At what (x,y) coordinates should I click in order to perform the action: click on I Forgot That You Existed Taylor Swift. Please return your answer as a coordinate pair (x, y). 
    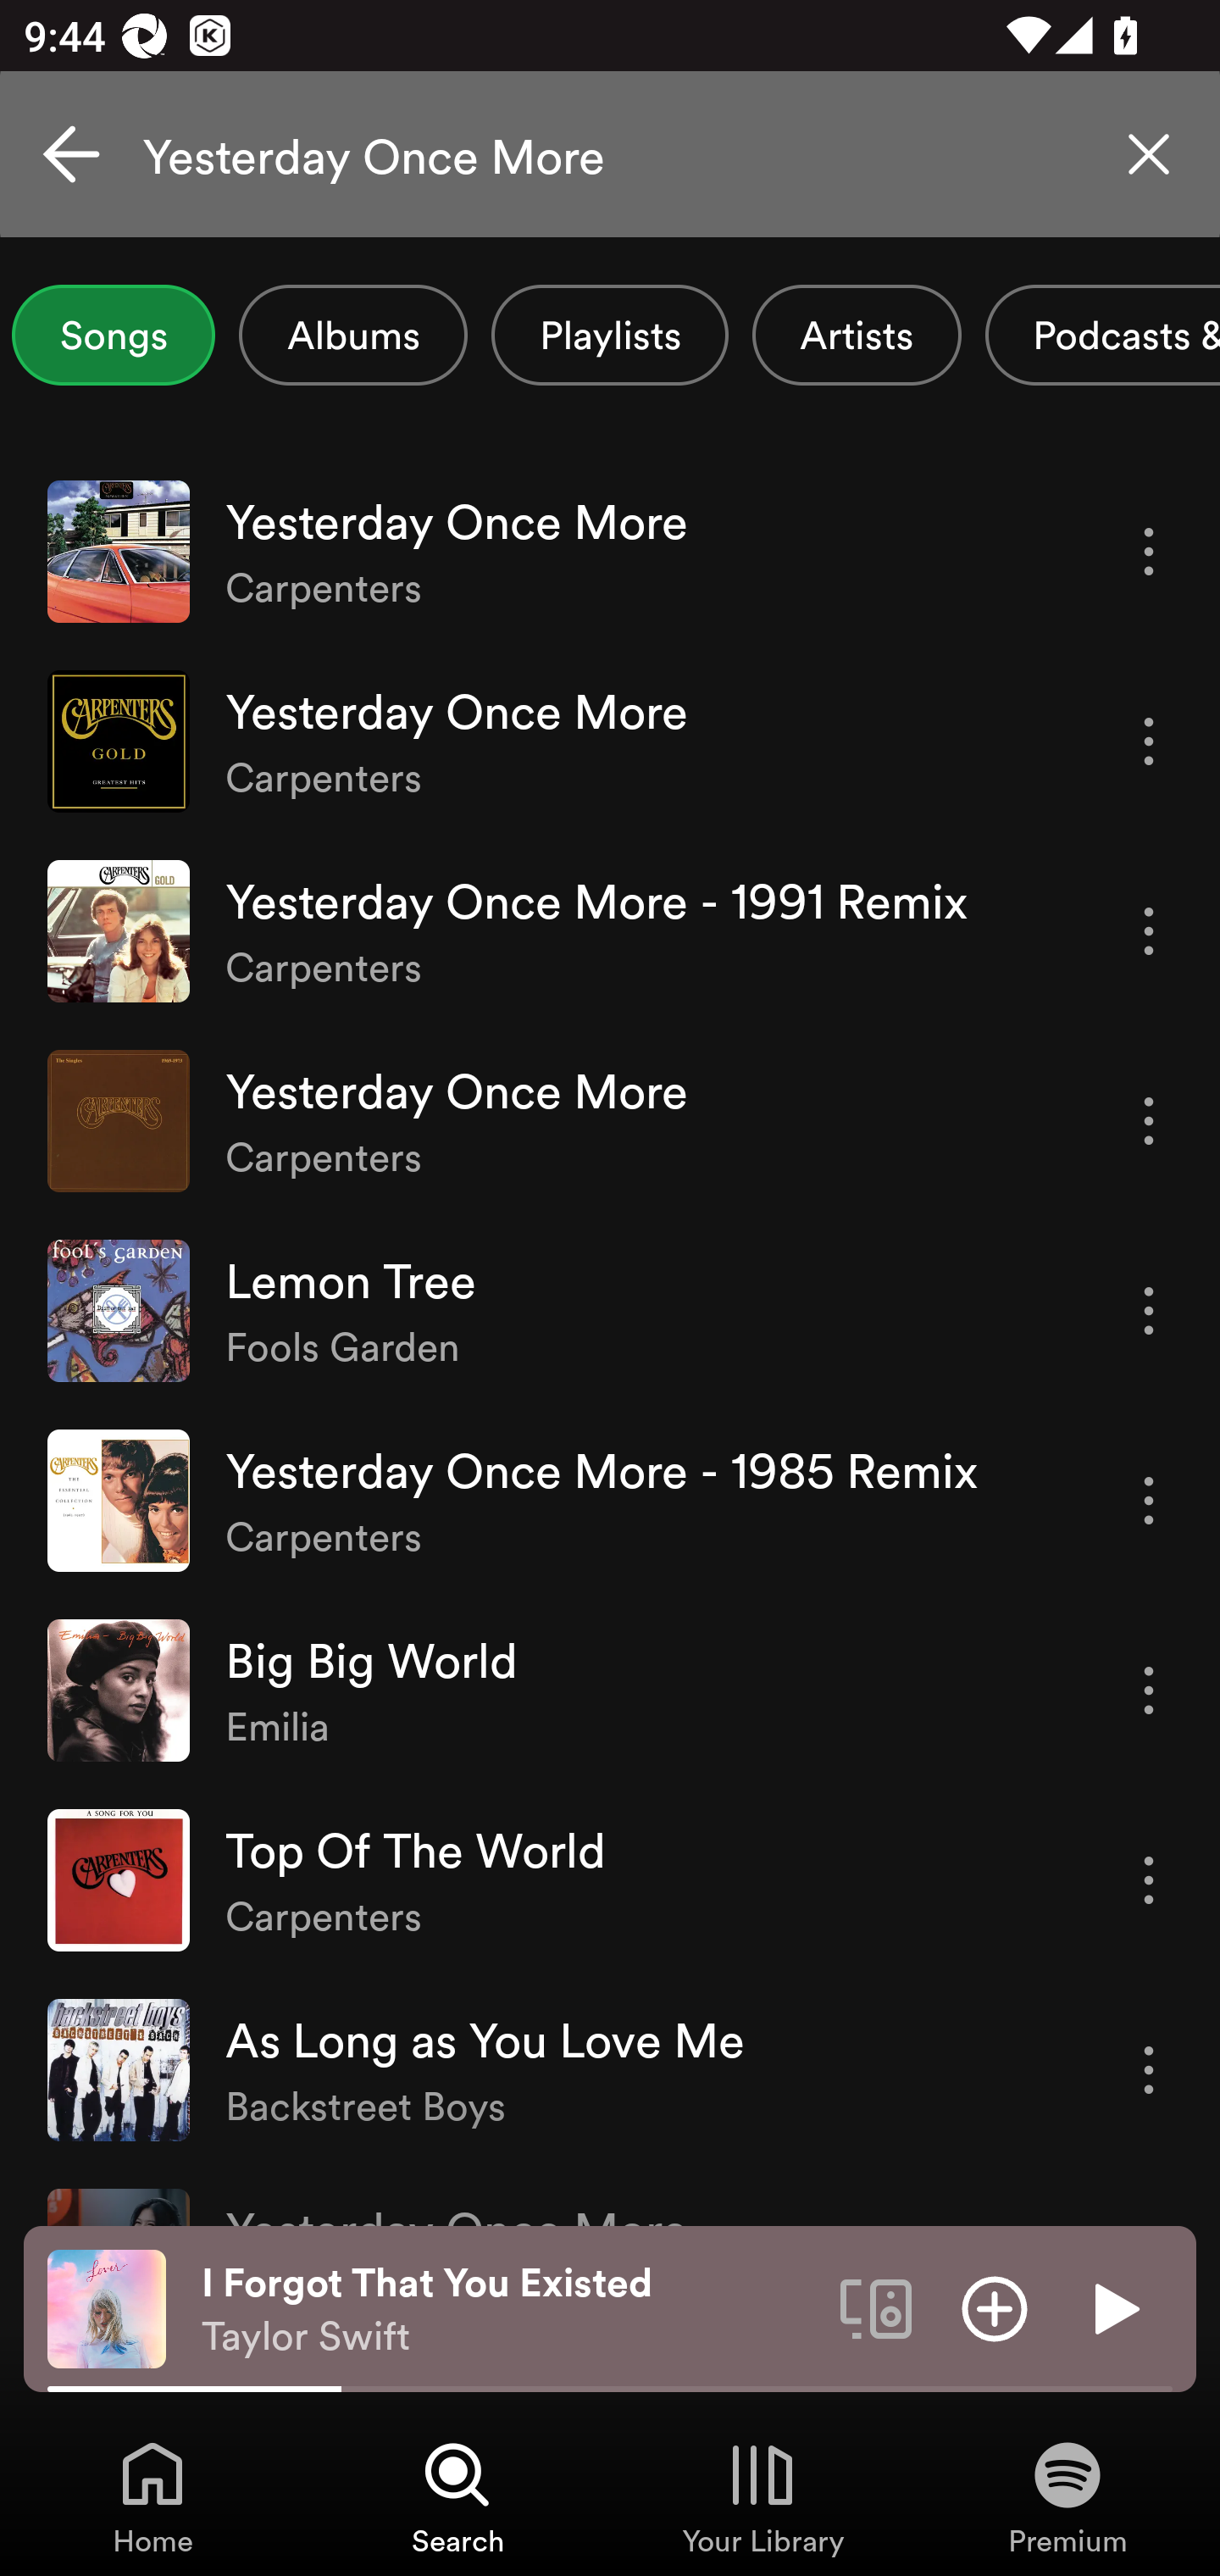
    Looking at the image, I should click on (508, 2309).